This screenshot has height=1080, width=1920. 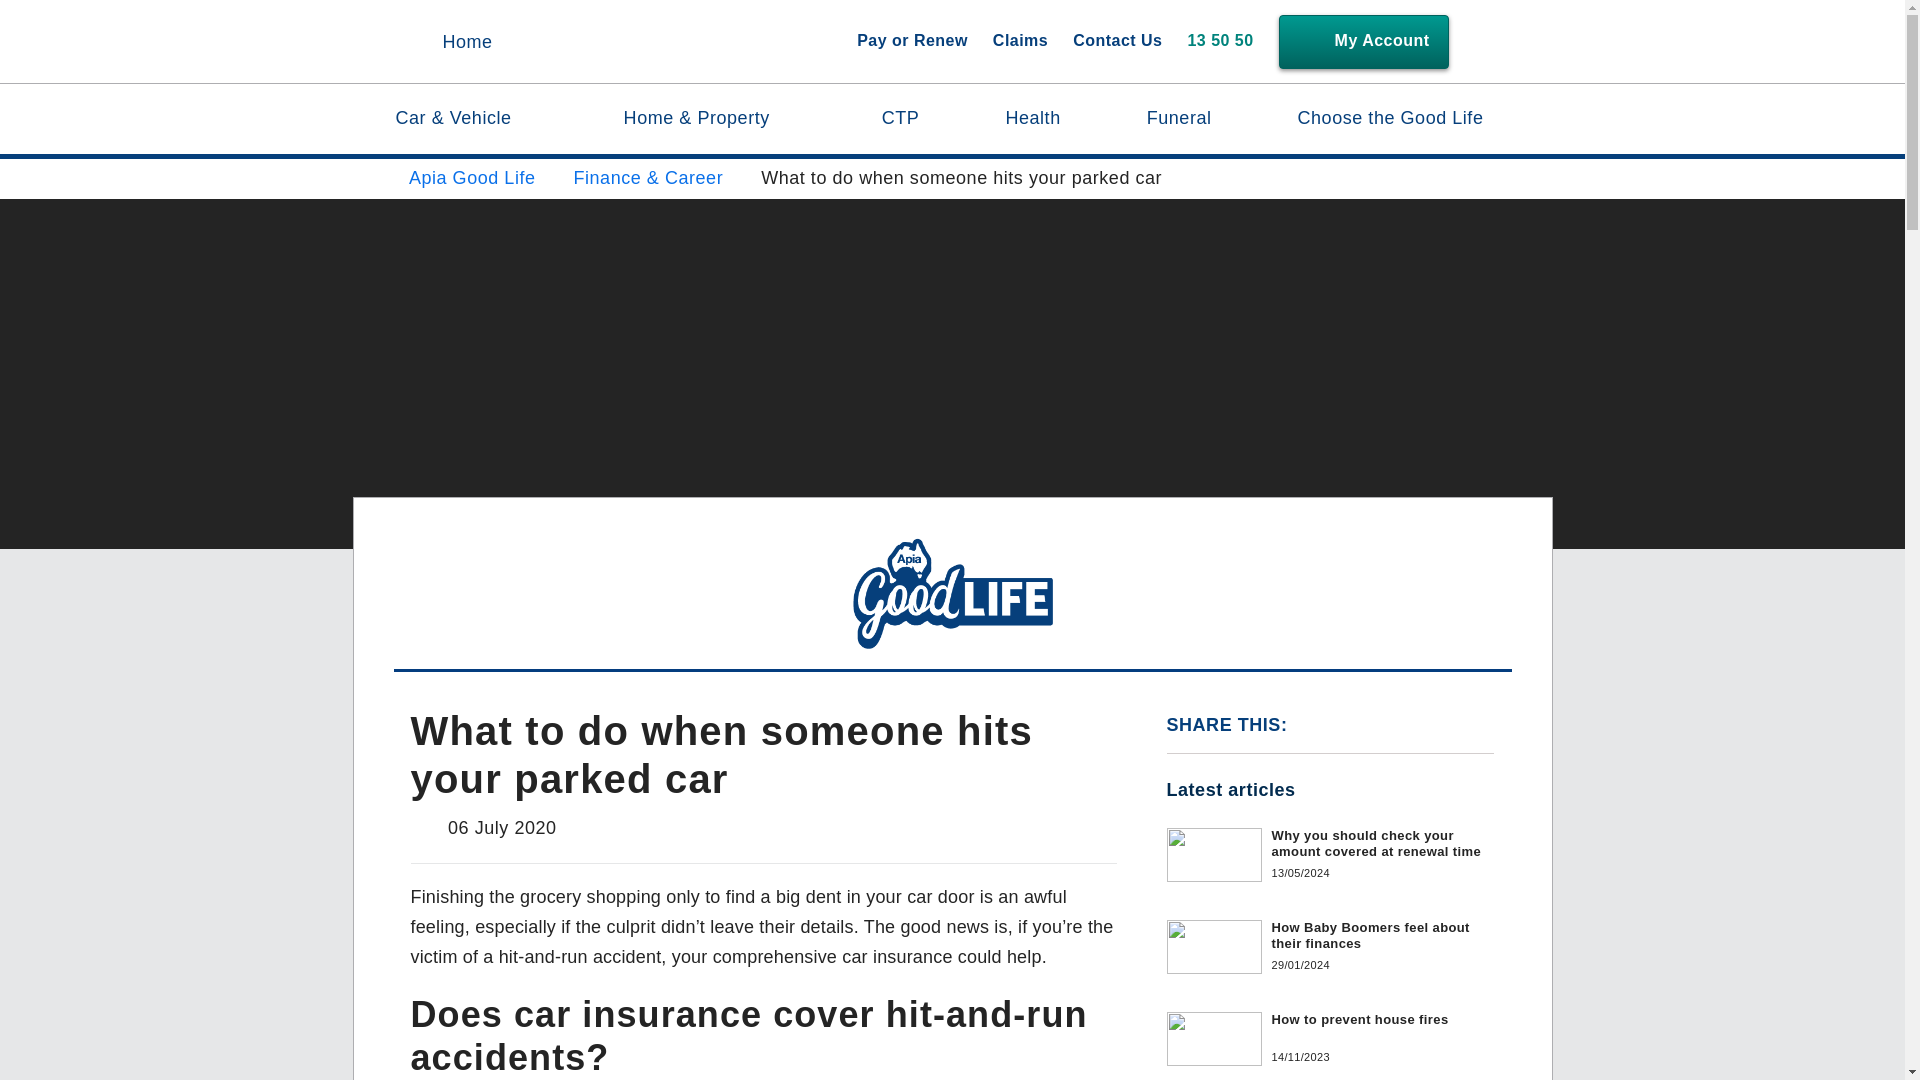 I want to click on Contact Us, so click(x=1117, y=42).